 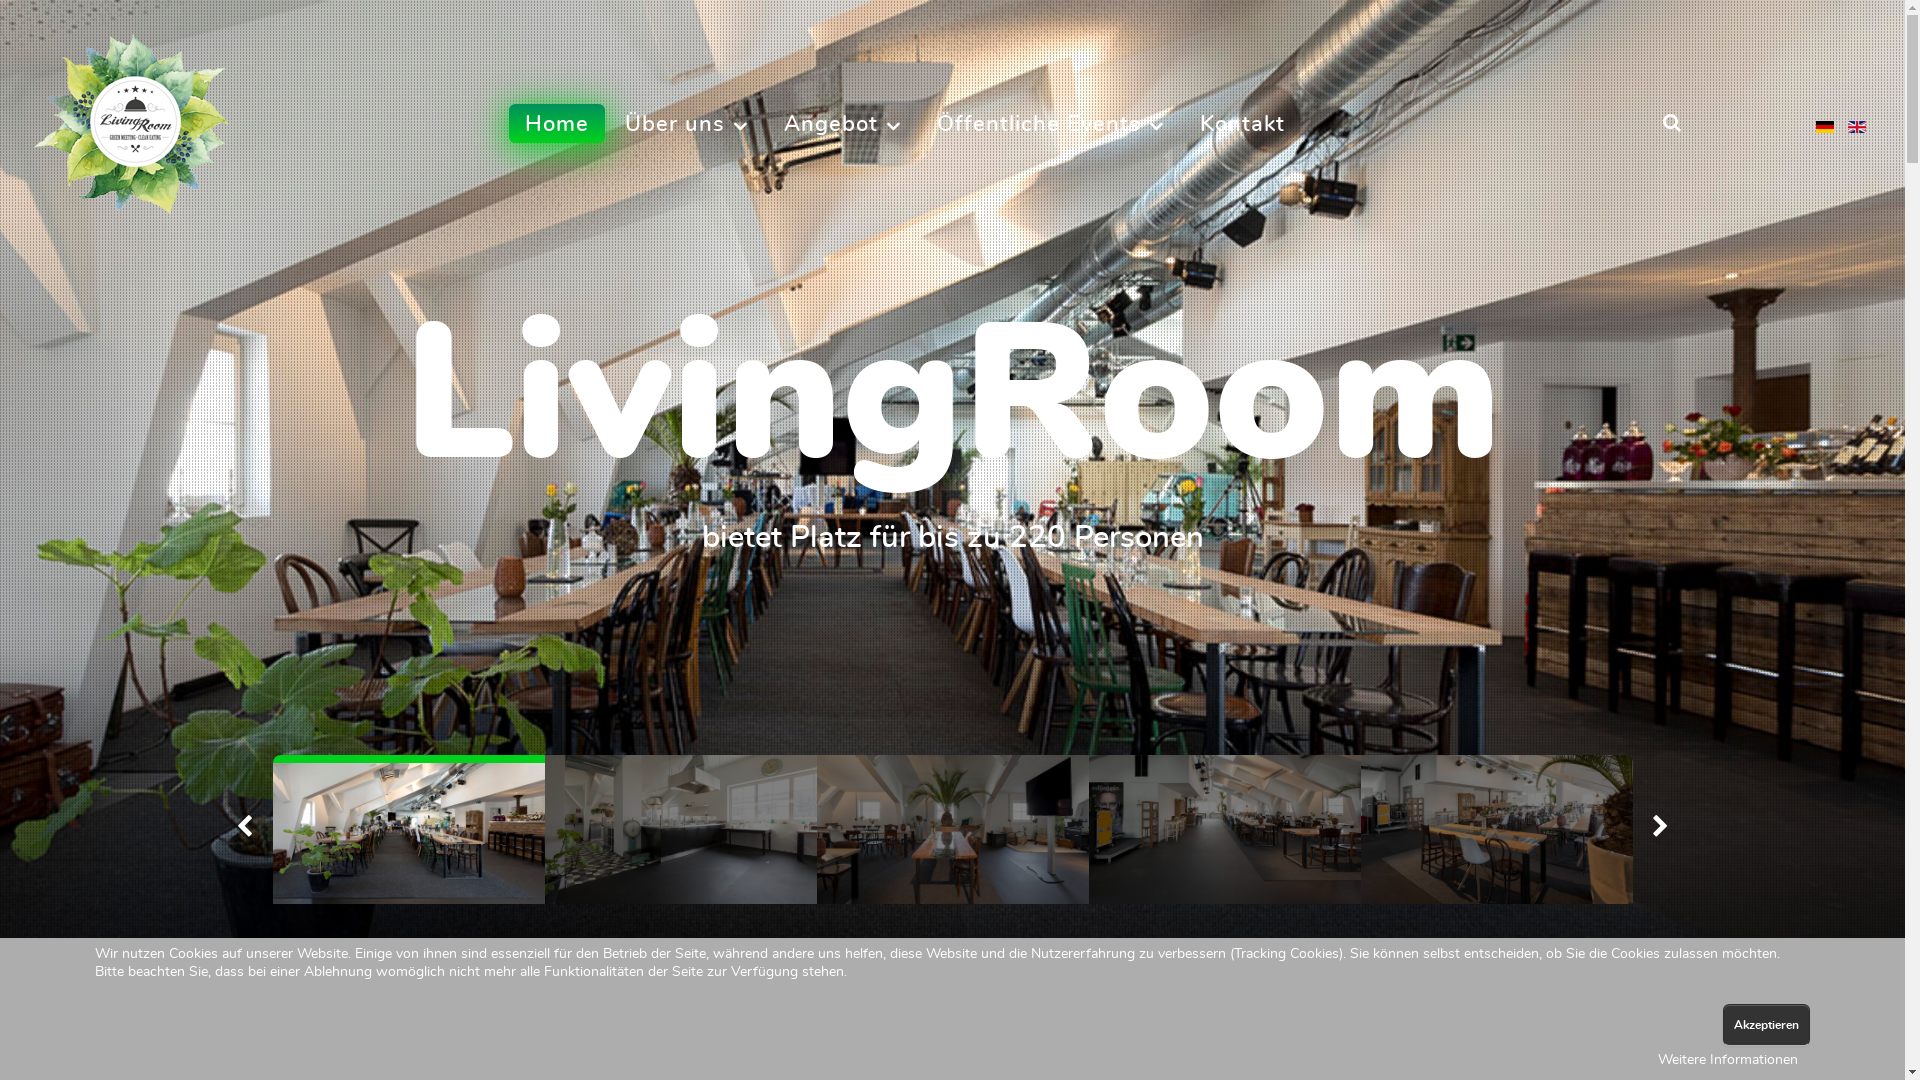 What do you see at coordinates (1766, 1025) in the screenshot?
I see `Akzeptieren` at bounding box center [1766, 1025].